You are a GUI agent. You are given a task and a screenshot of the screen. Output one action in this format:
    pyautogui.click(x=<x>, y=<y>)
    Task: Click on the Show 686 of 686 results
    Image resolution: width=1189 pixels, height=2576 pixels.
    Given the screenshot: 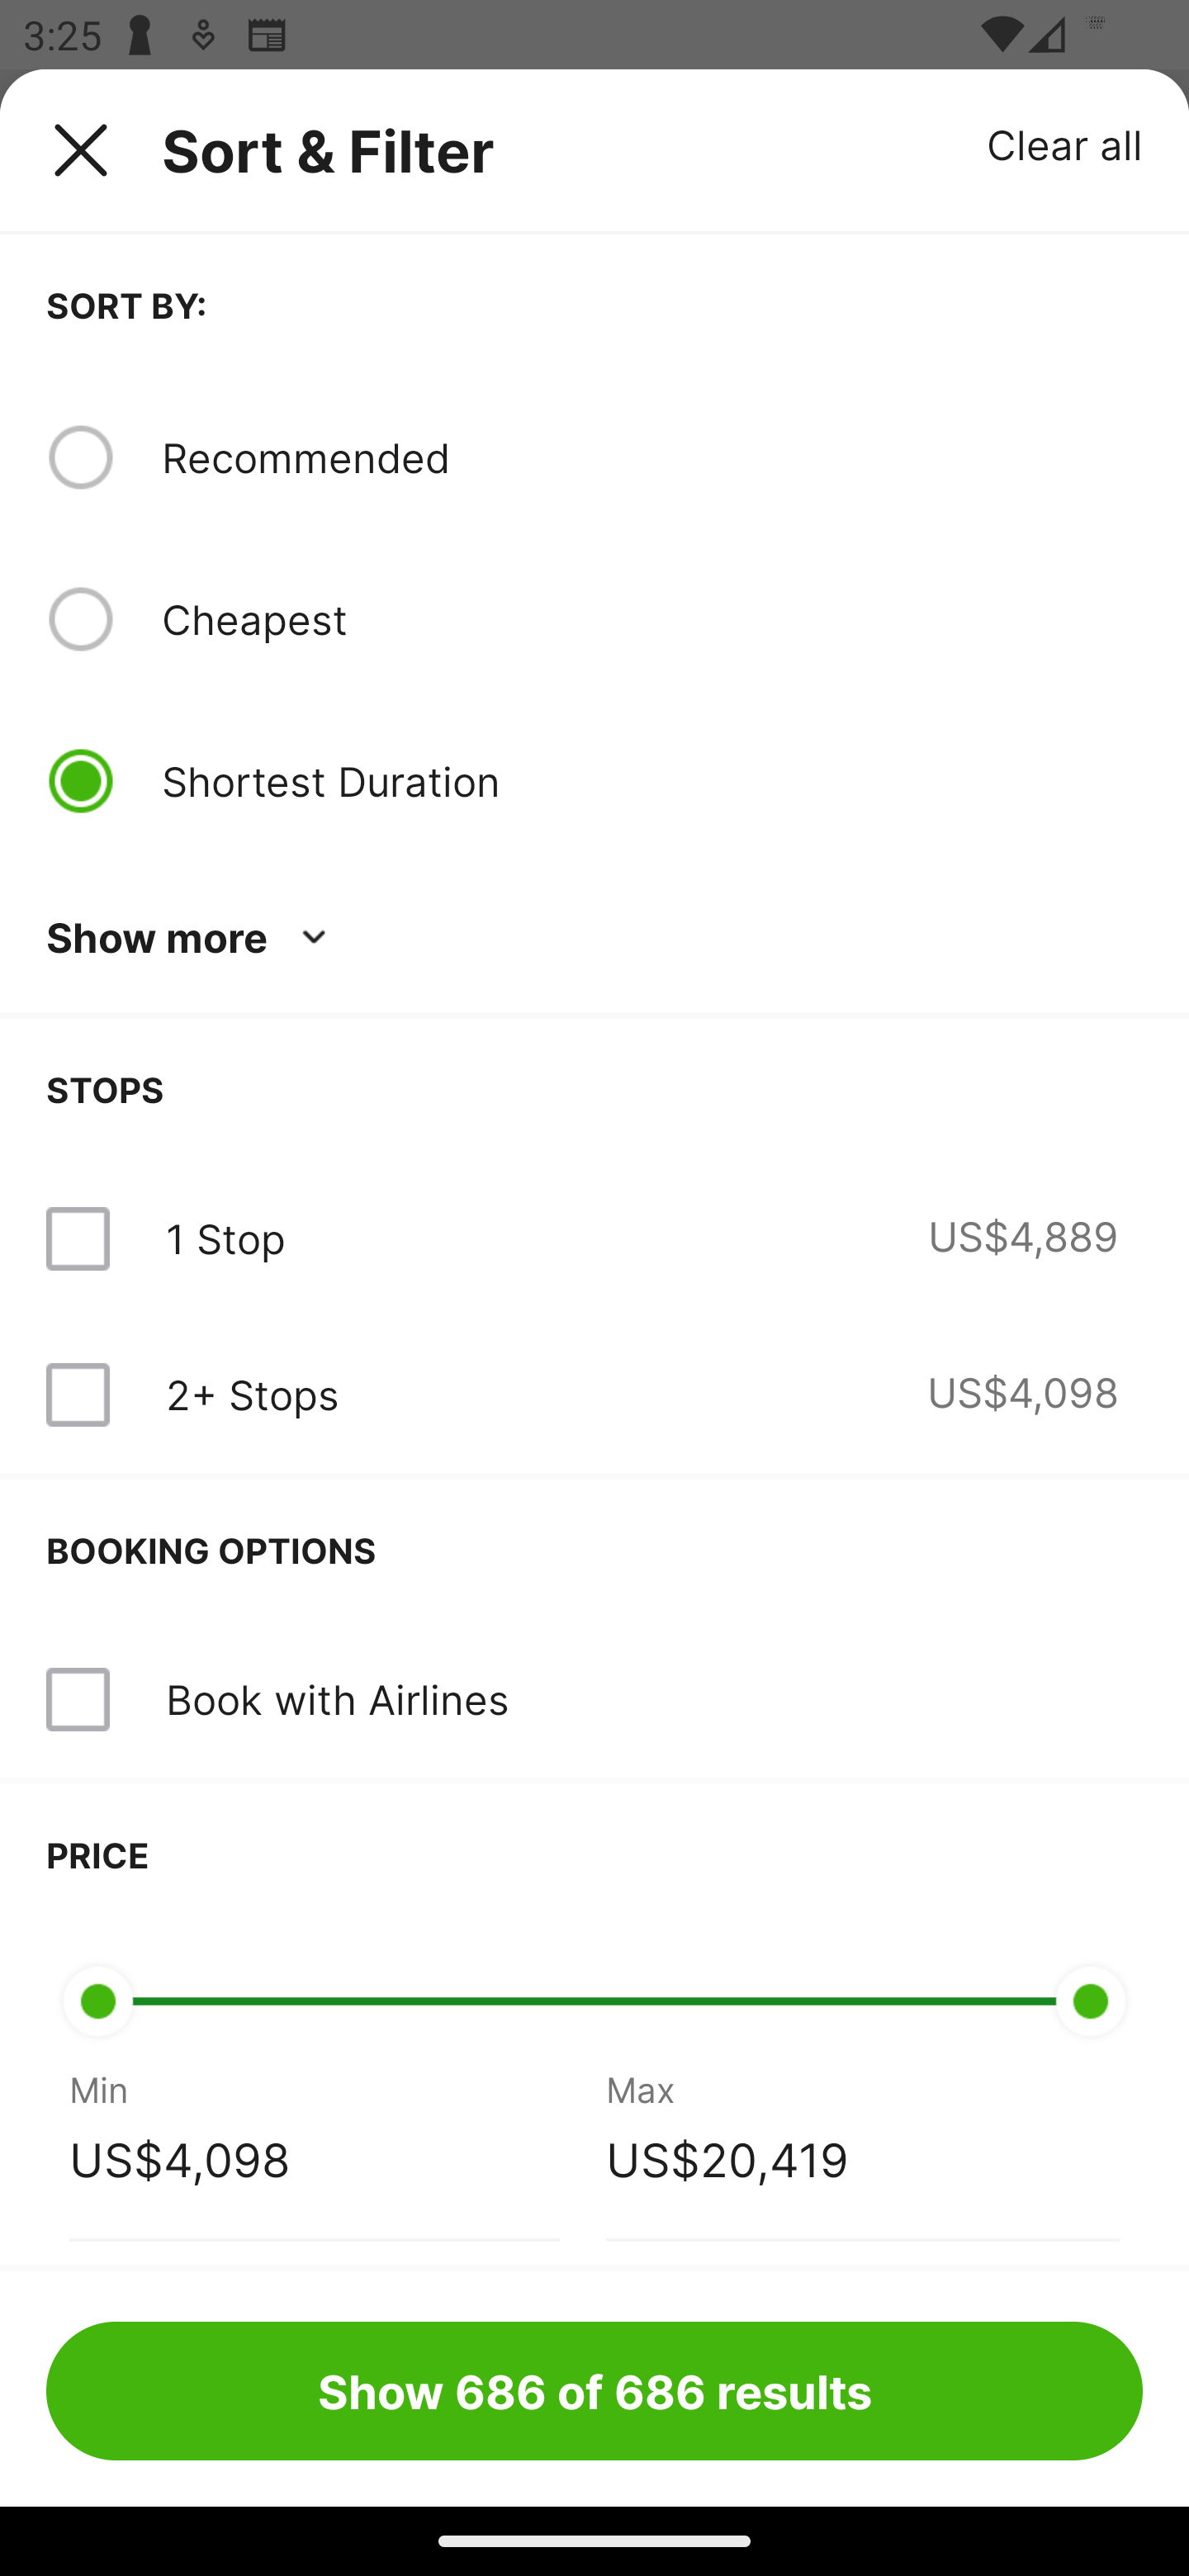 What is the action you would take?
    pyautogui.click(x=594, y=2390)
    